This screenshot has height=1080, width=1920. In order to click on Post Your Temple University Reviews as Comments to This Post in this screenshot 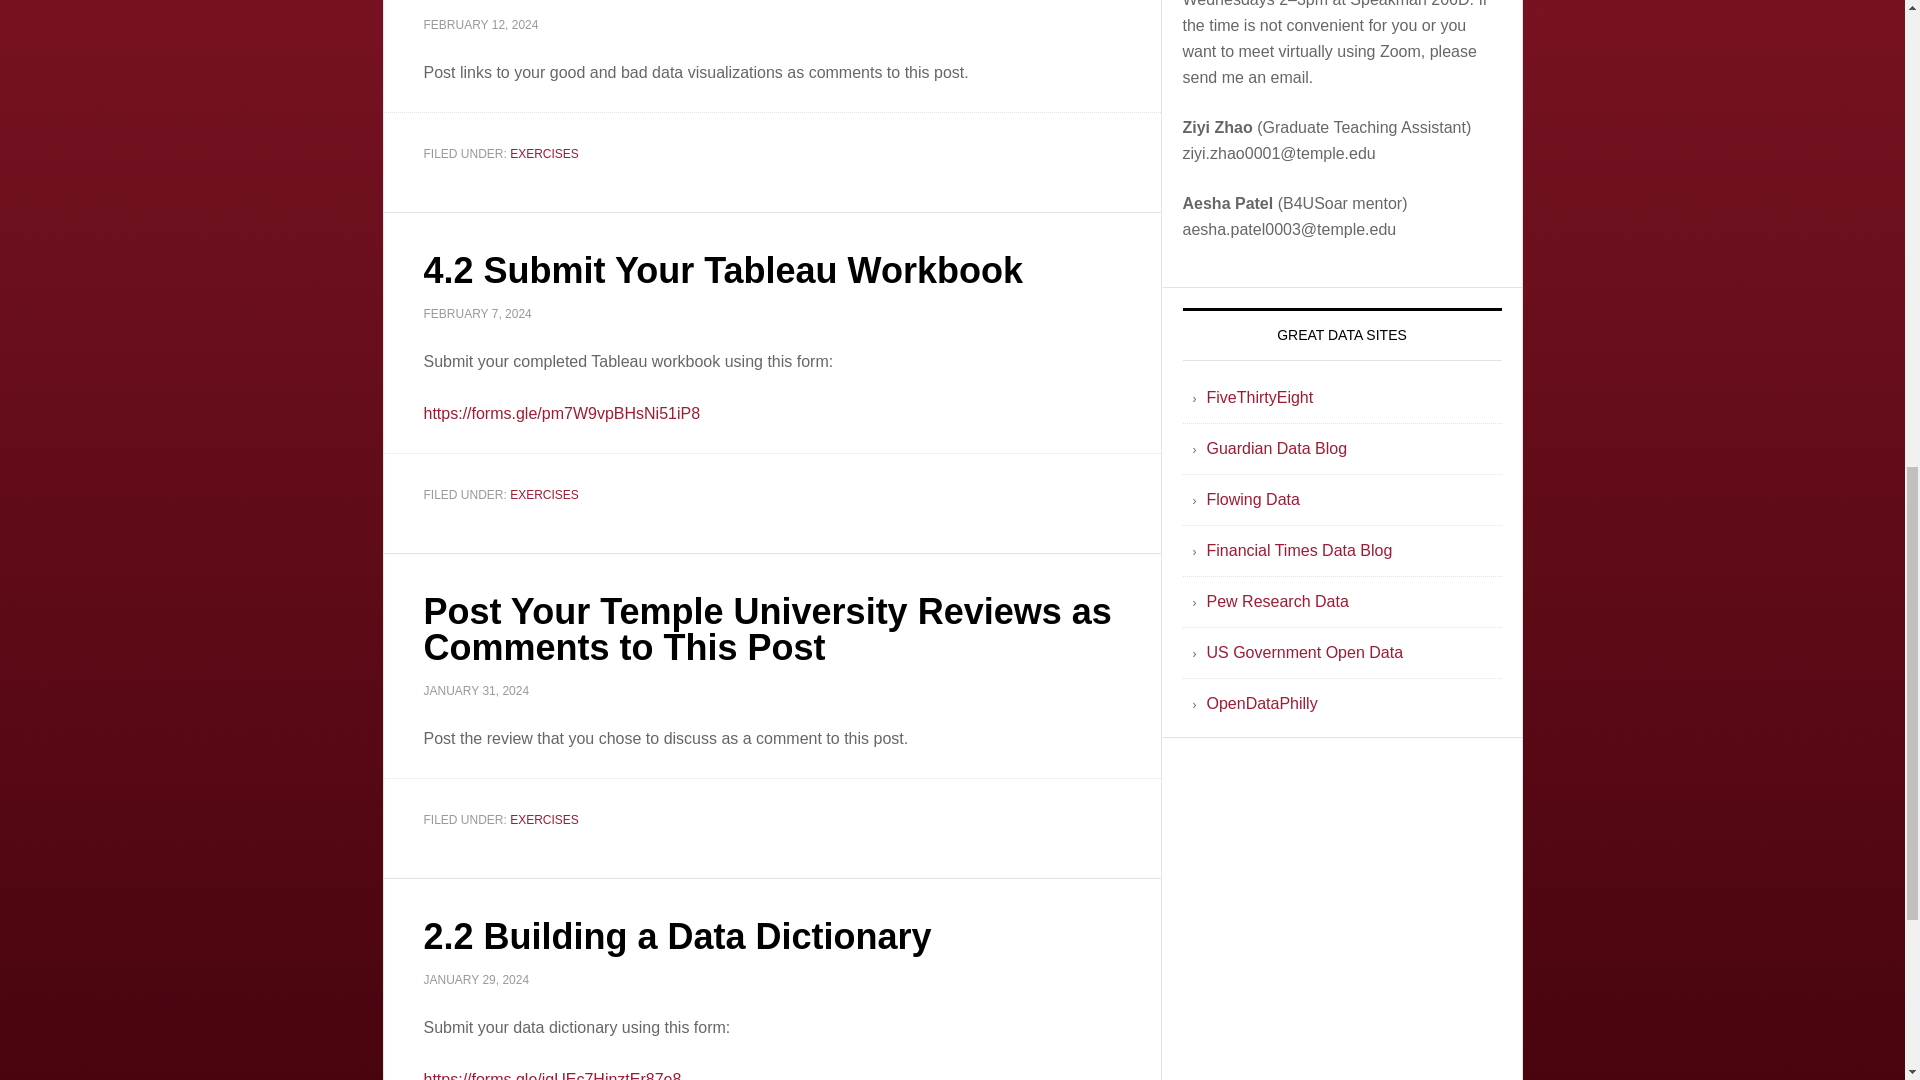, I will do `click(768, 629)`.